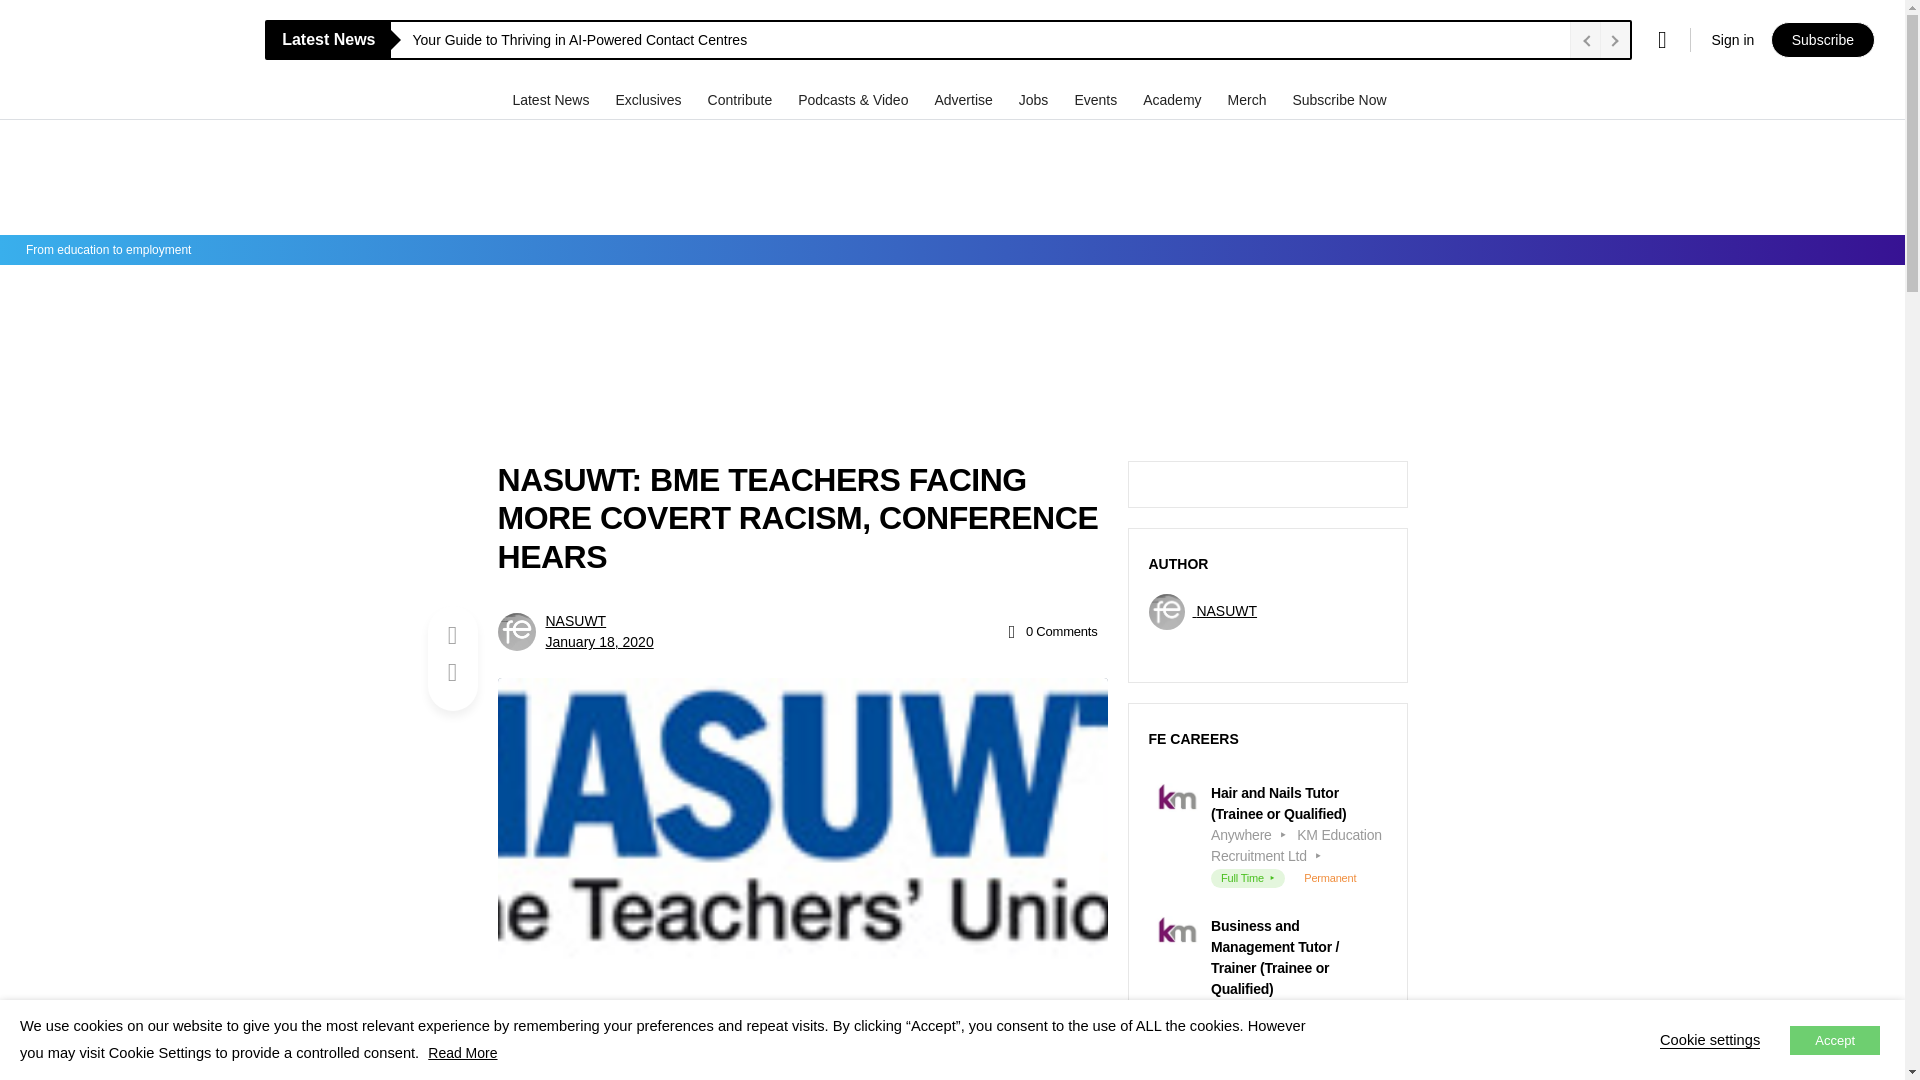 This screenshot has height=1080, width=1920. Describe the element at coordinates (1822, 40) in the screenshot. I see `Subscribe` at that location.